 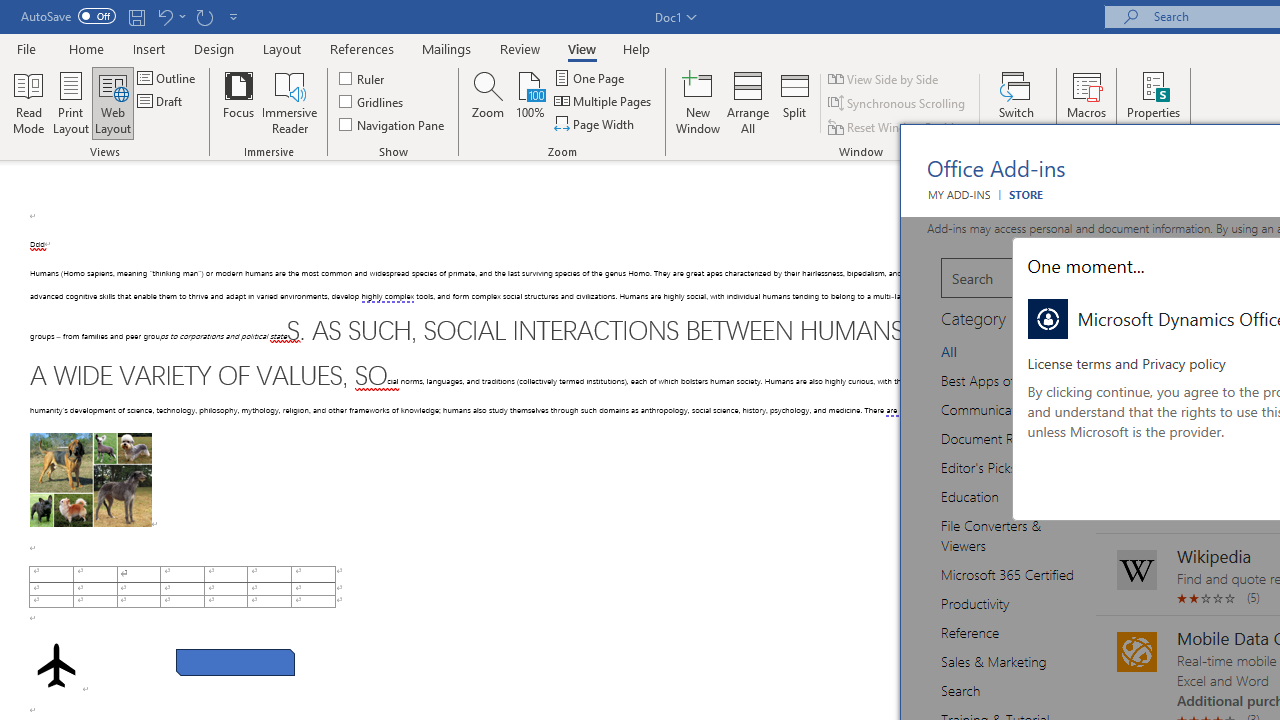 I want to click on View Macros, so click(x=1086, y=84).